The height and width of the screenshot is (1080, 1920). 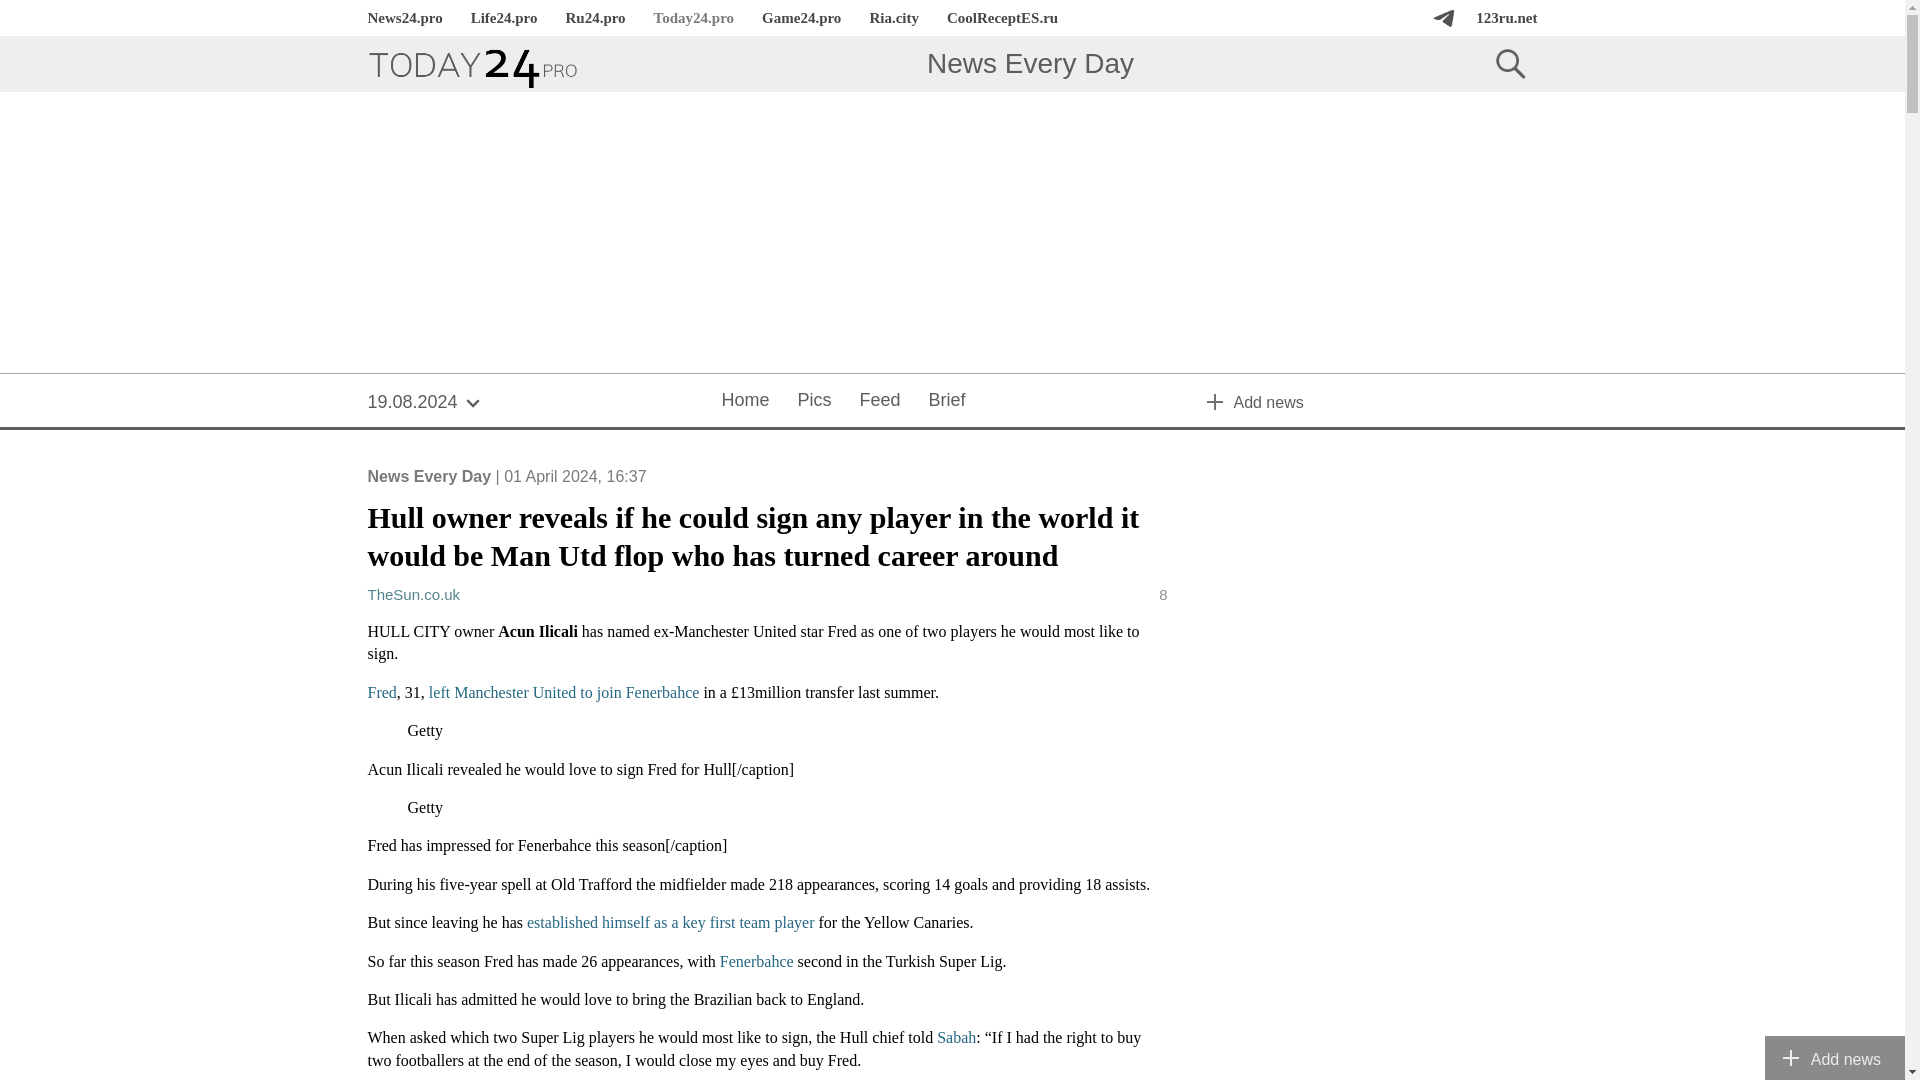 What do you see at coordinates (947, 401) in the screenshot?
I see `Brief` at bounding box center [947, 401].